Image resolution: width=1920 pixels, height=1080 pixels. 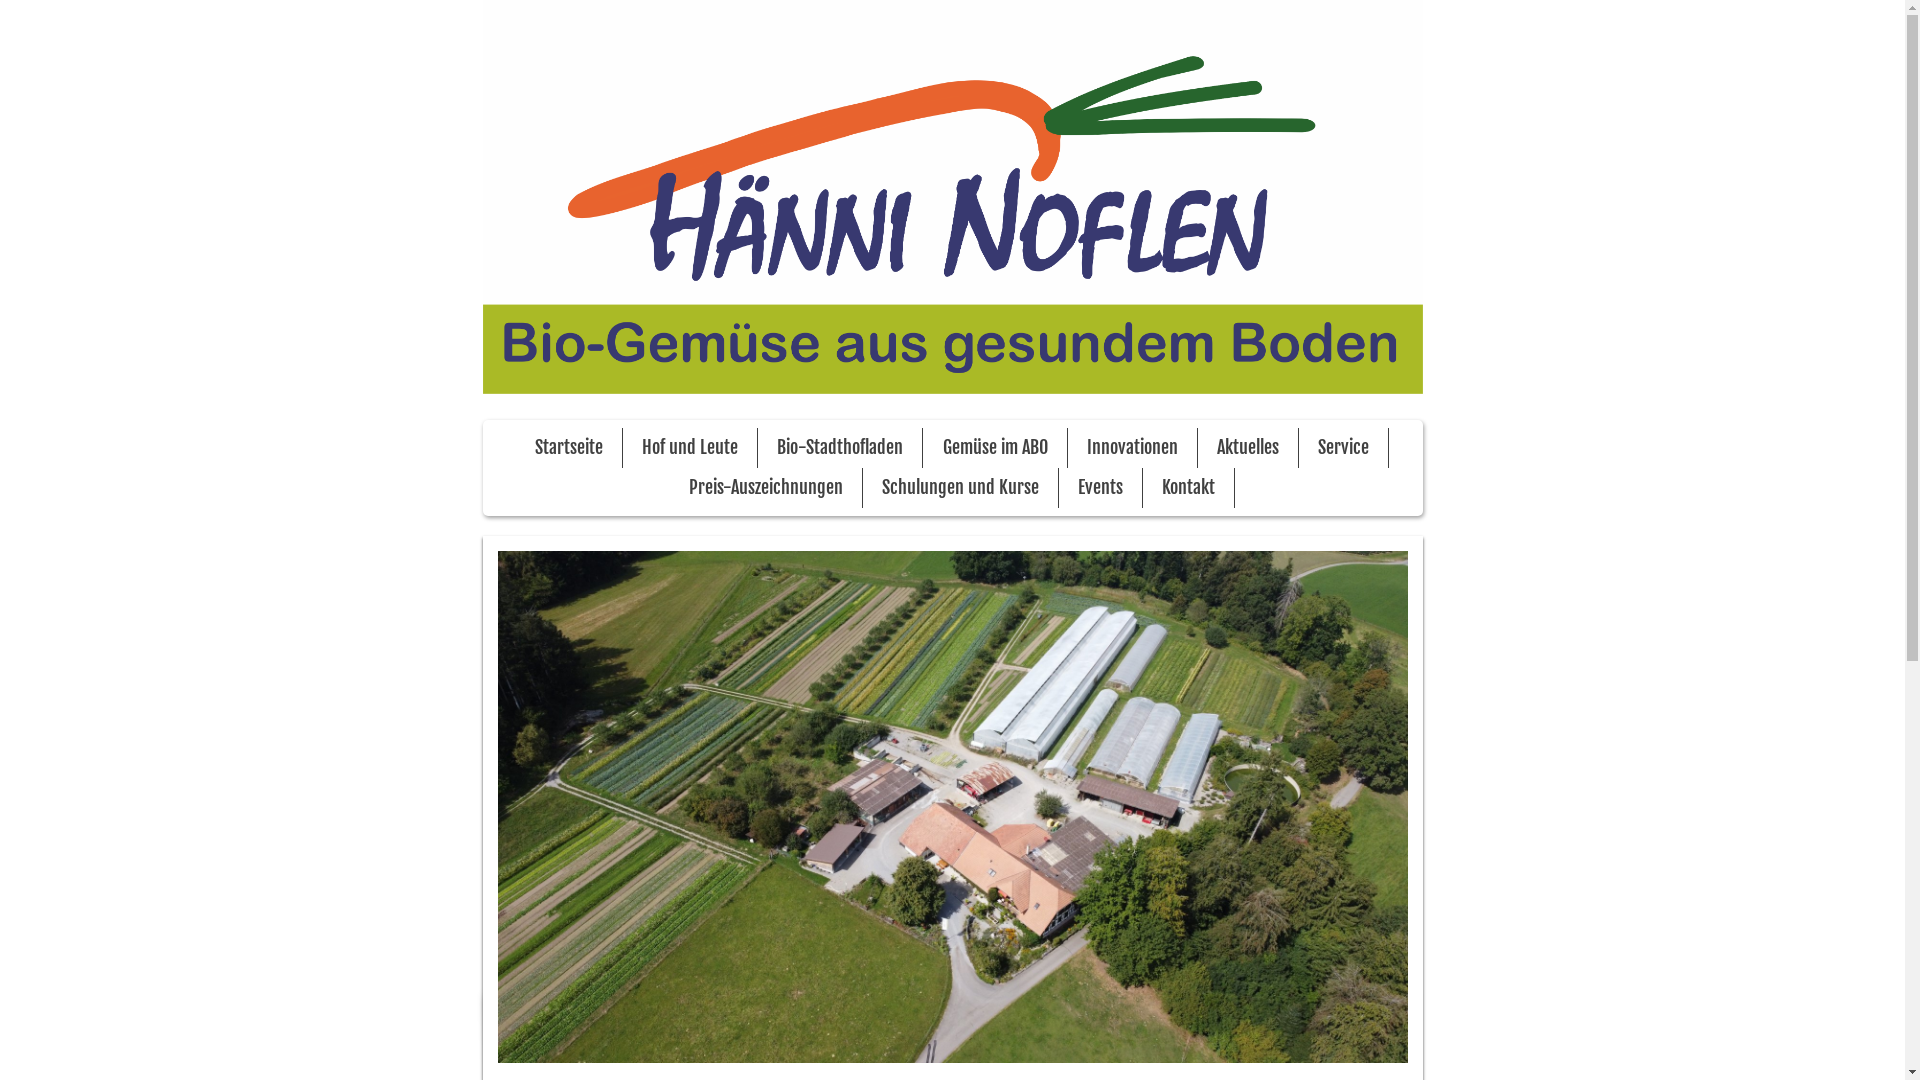 I want to click on Preis-Auszeichnungen, so click(x=766, y=488).